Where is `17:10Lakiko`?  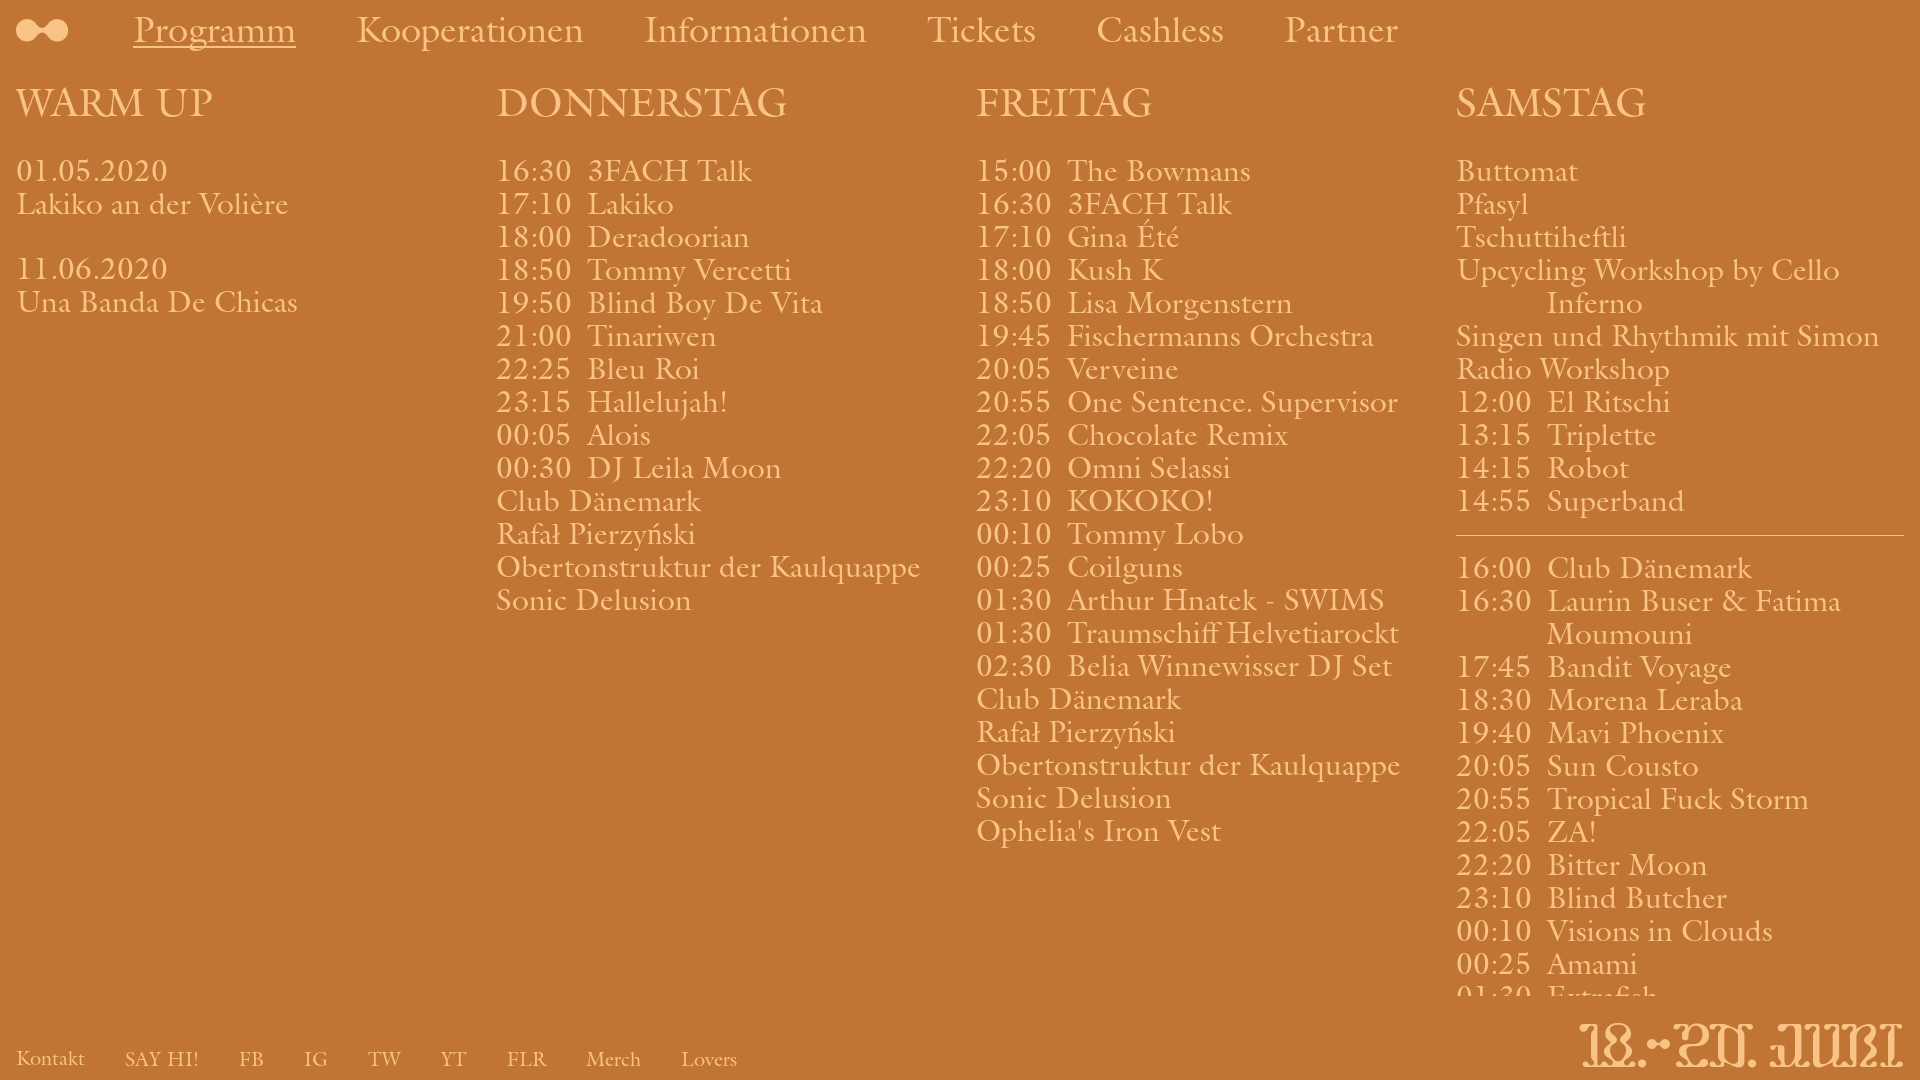 17:10Lakiko is located at coordinates (720, 203).